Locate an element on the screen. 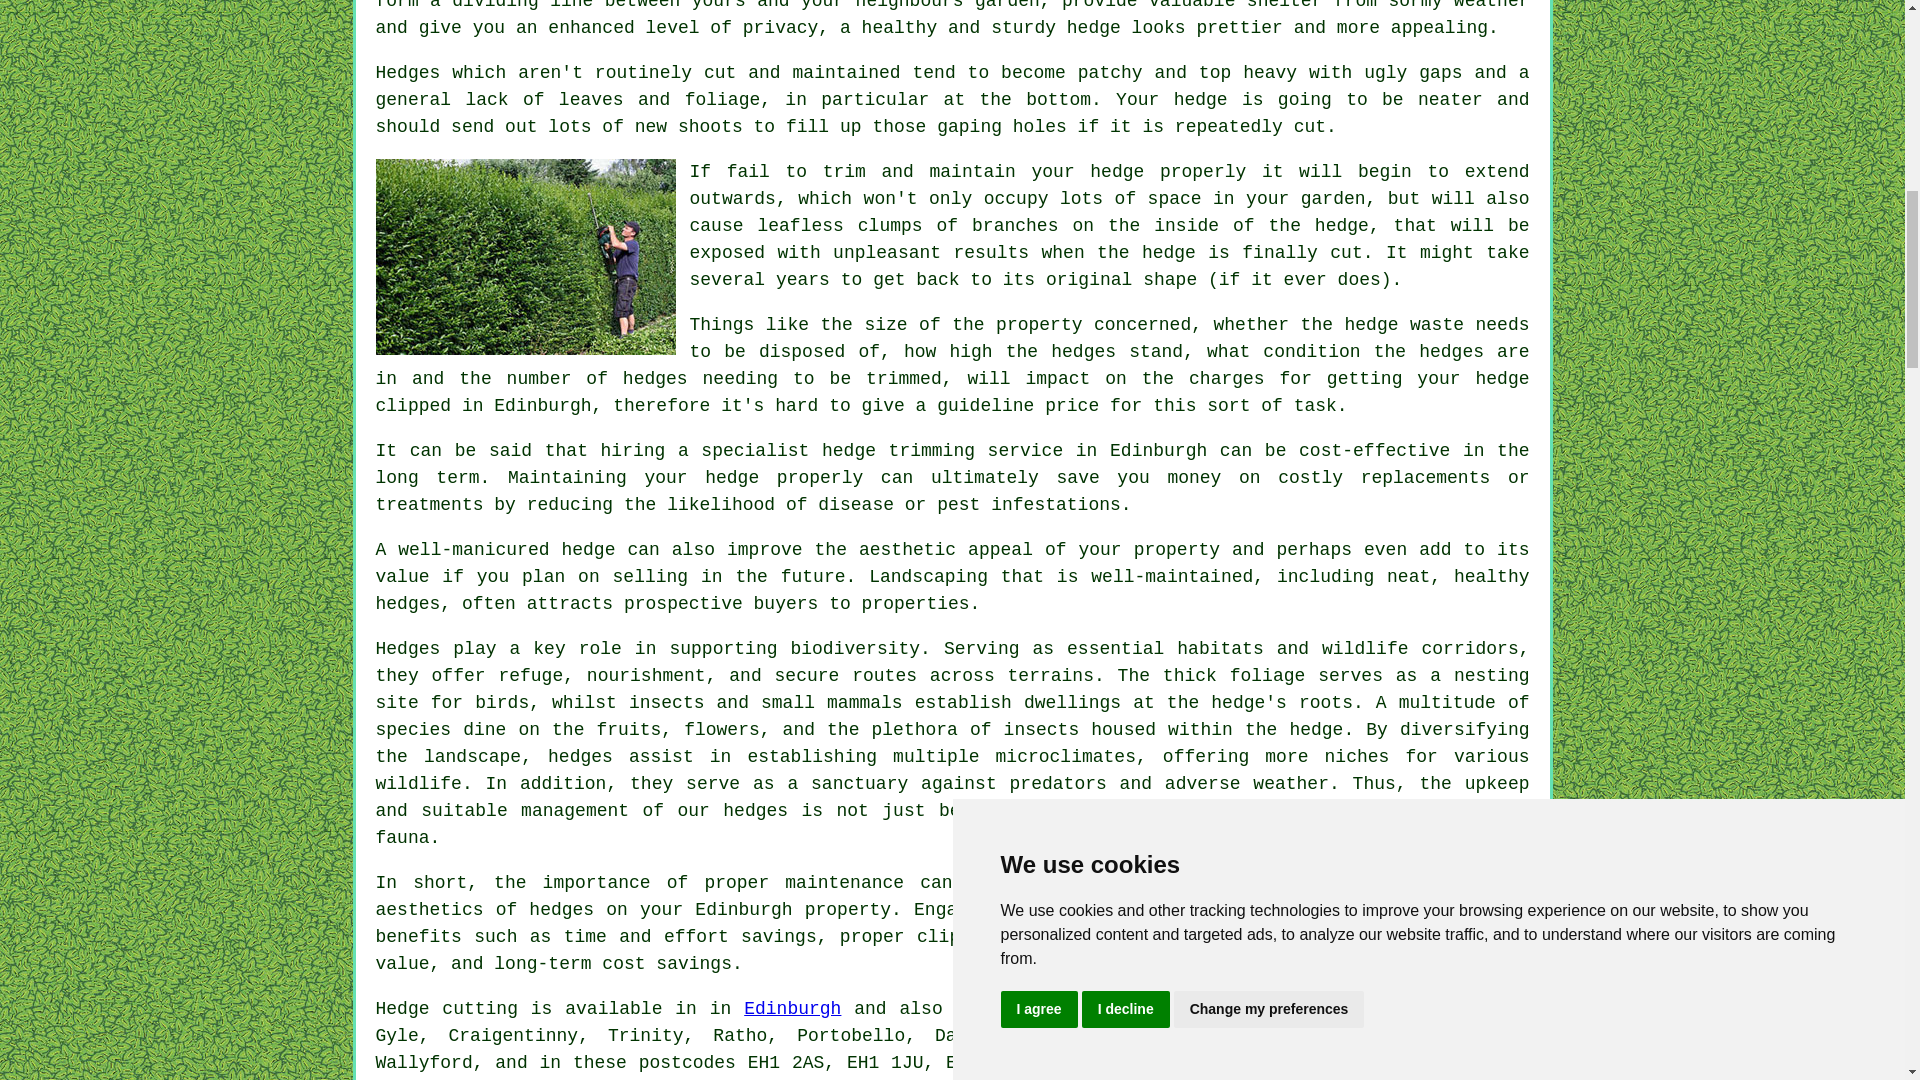 The width and height of the screenshot is (1920, 1080). Hedge Trimming Edinburgh is located at coordinates (526, 256).